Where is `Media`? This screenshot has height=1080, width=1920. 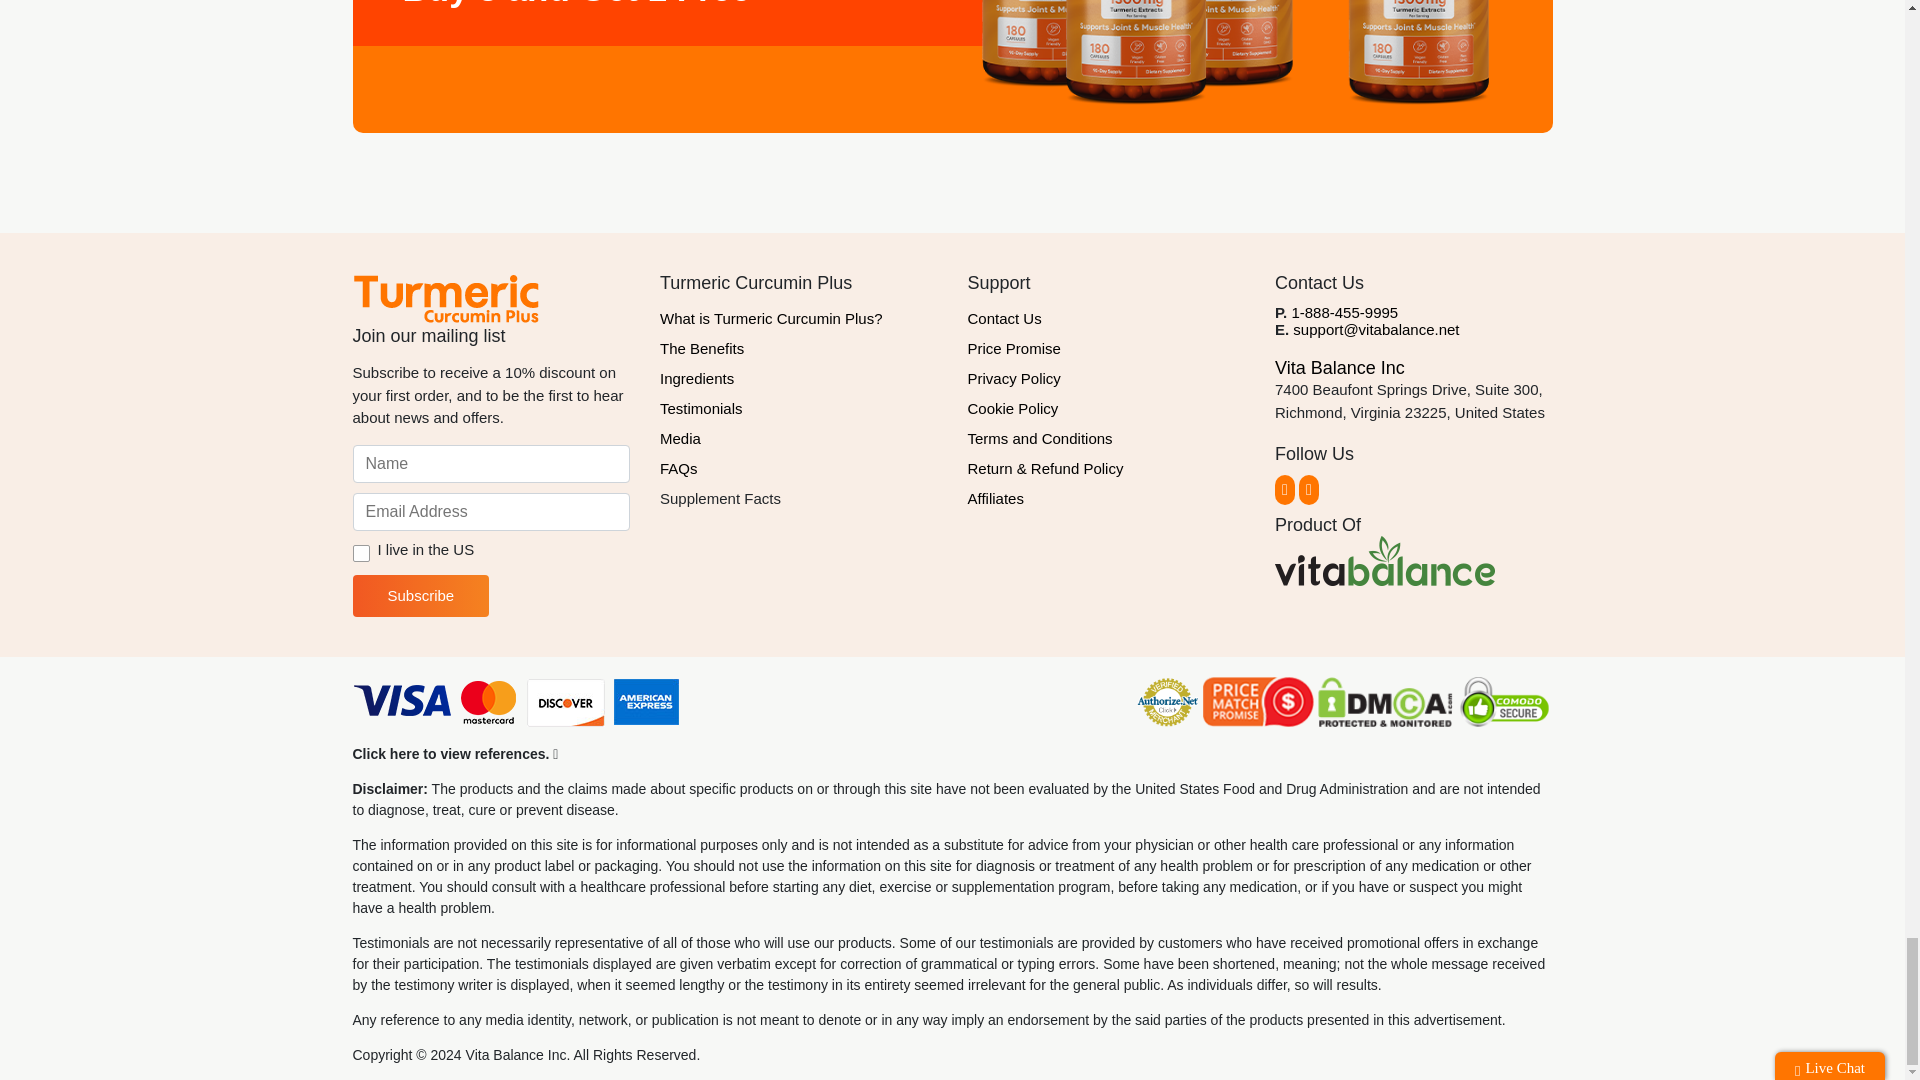
Media is located at coordinates (799, 438).